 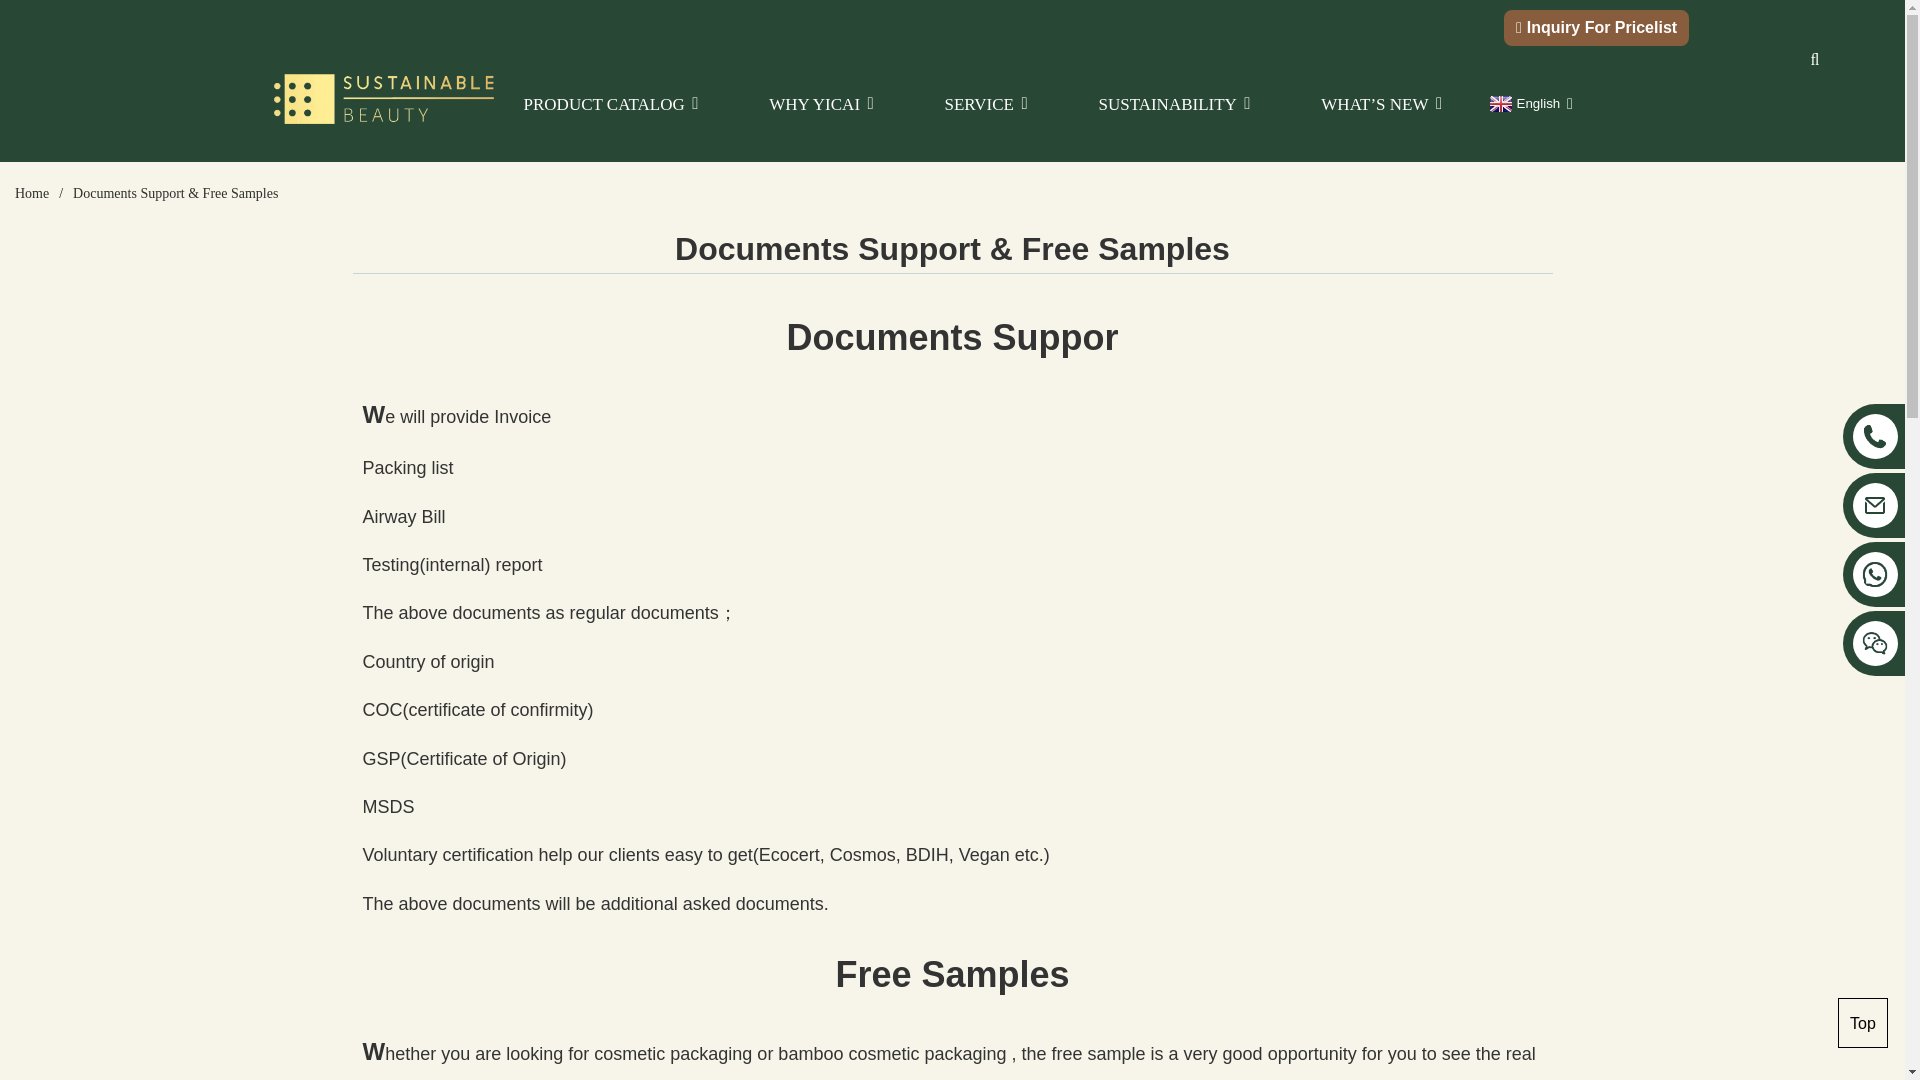 What do you see at coordinates (614, 98) in the screenshot?
I see `PRODUCT CATALOG` at bounding box center [614, 98].